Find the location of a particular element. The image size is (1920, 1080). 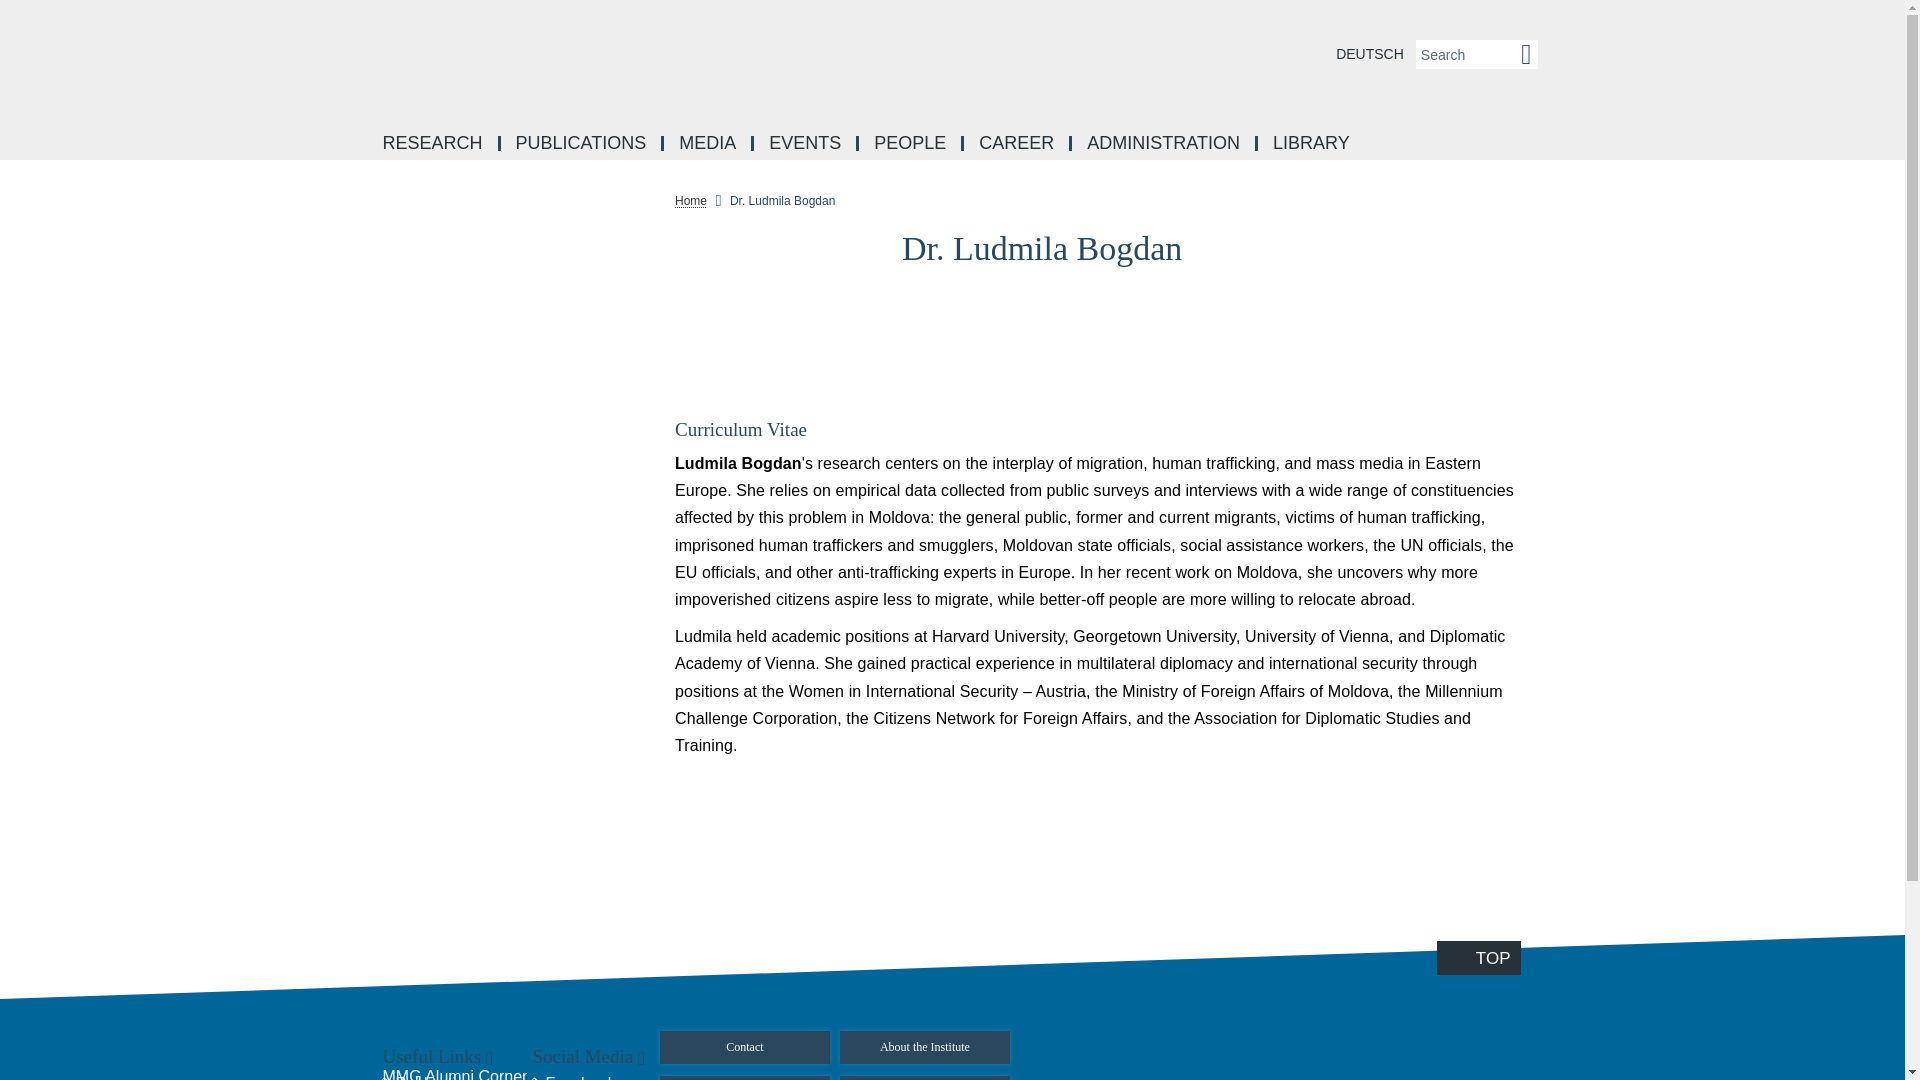

Facebook is located at coordinates (1552, 244).